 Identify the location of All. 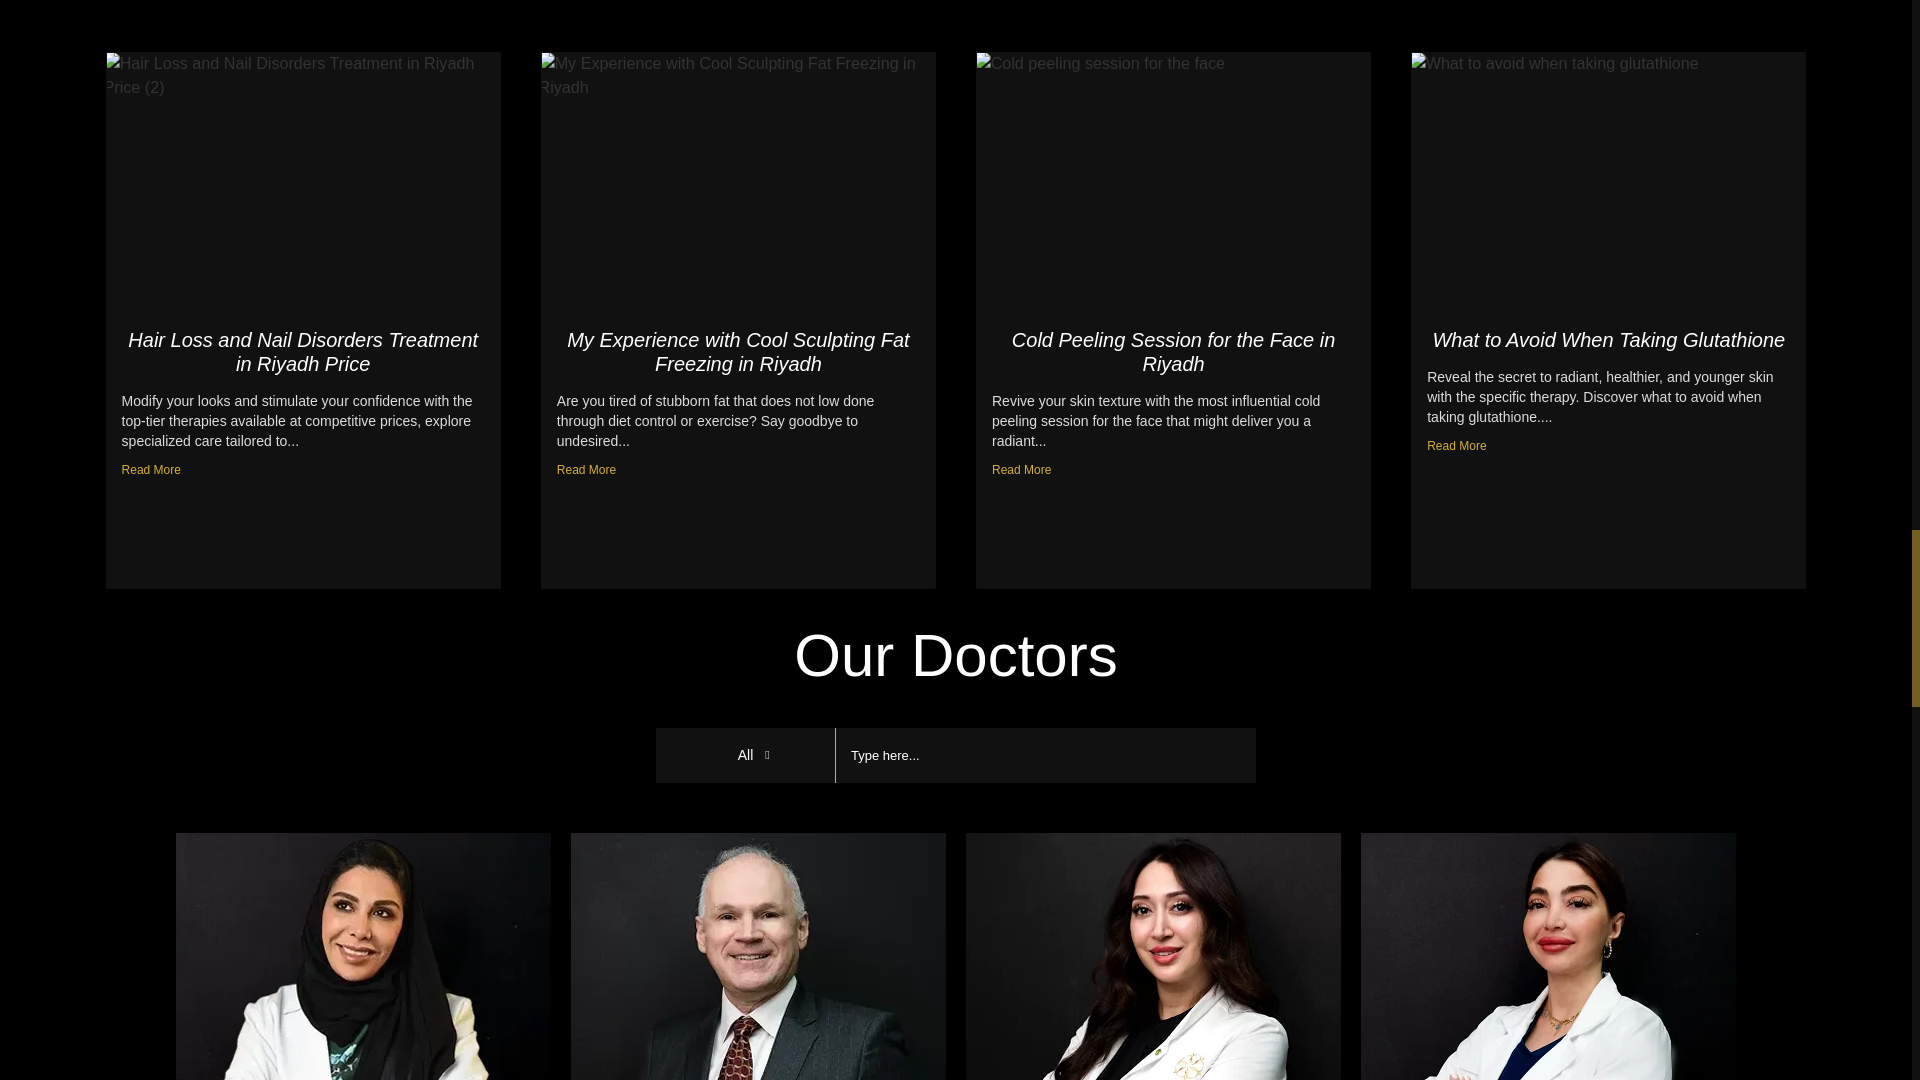
(746, 755).